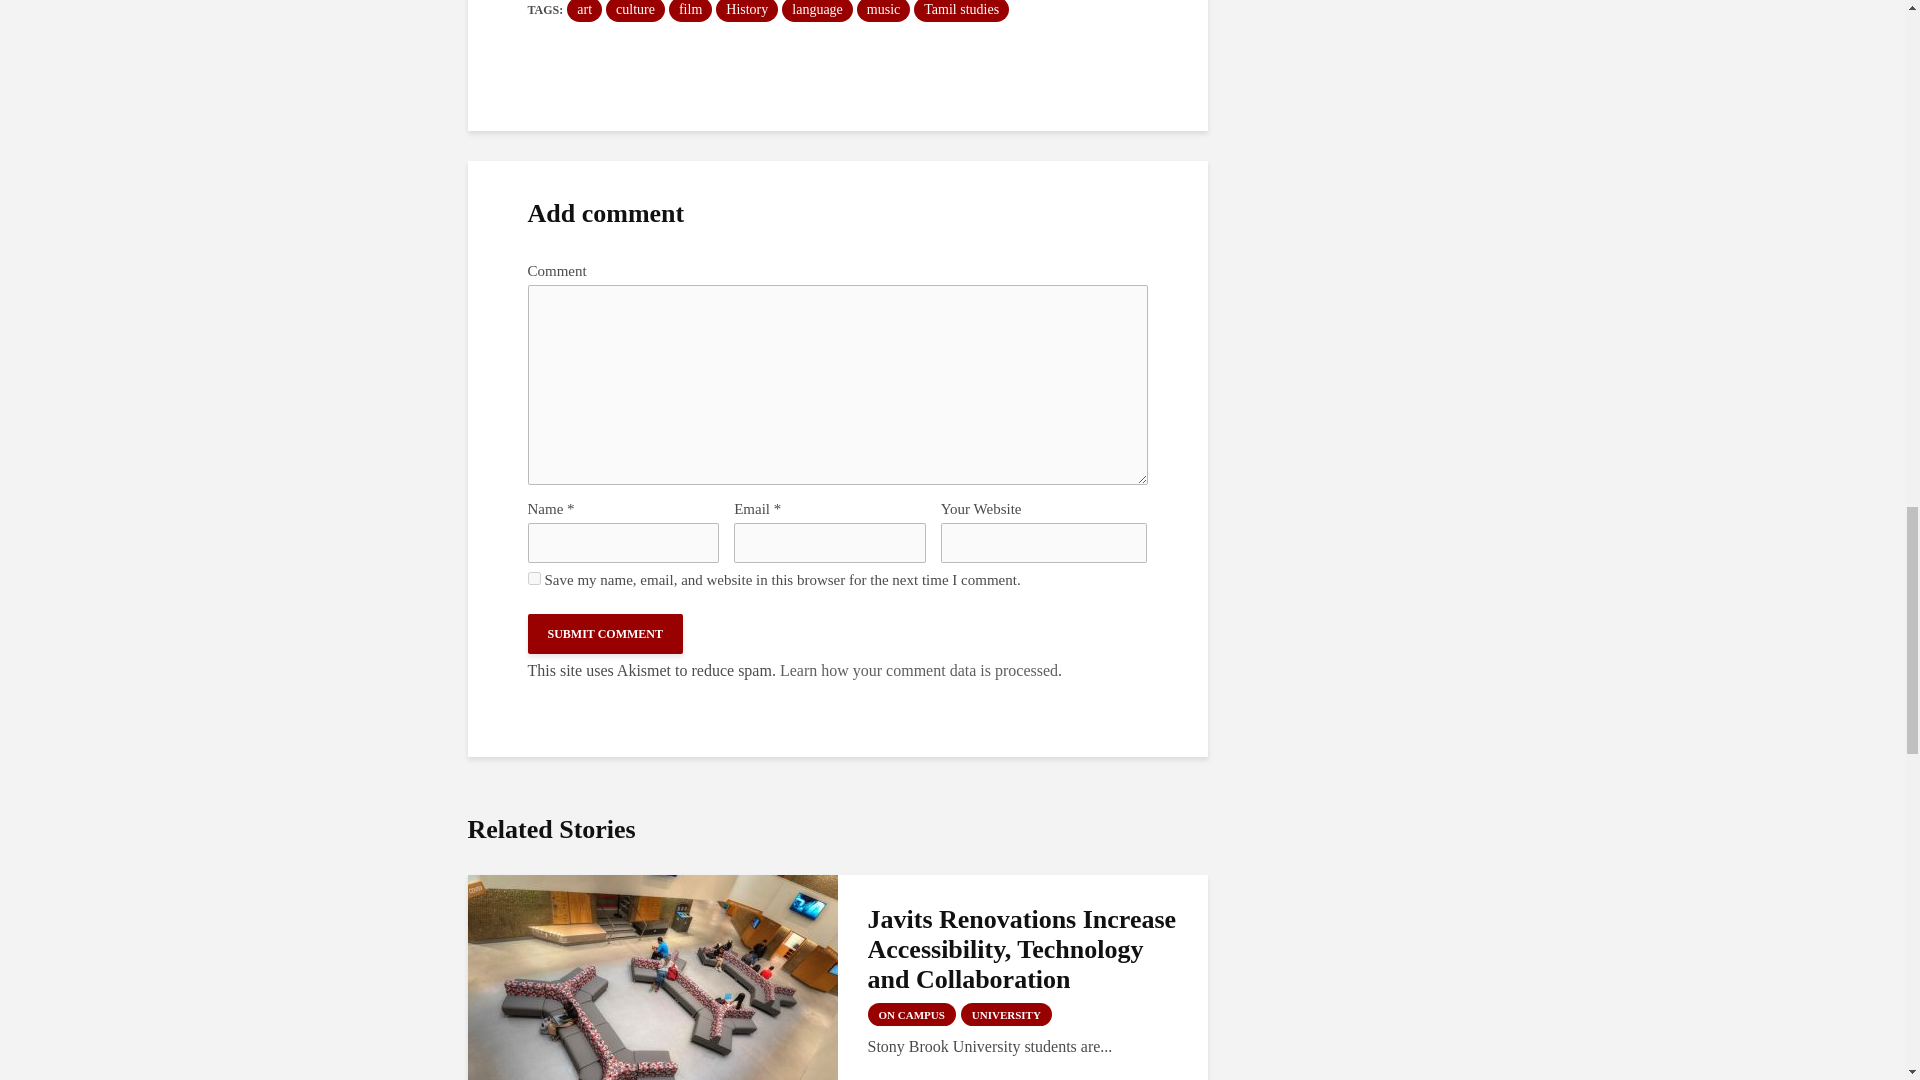 The height and width of the screenshot is (1080, 1920). What do you see at coordinates (534, 578) in the screenshot?
I see `yes` at bounding box center [534, 578].